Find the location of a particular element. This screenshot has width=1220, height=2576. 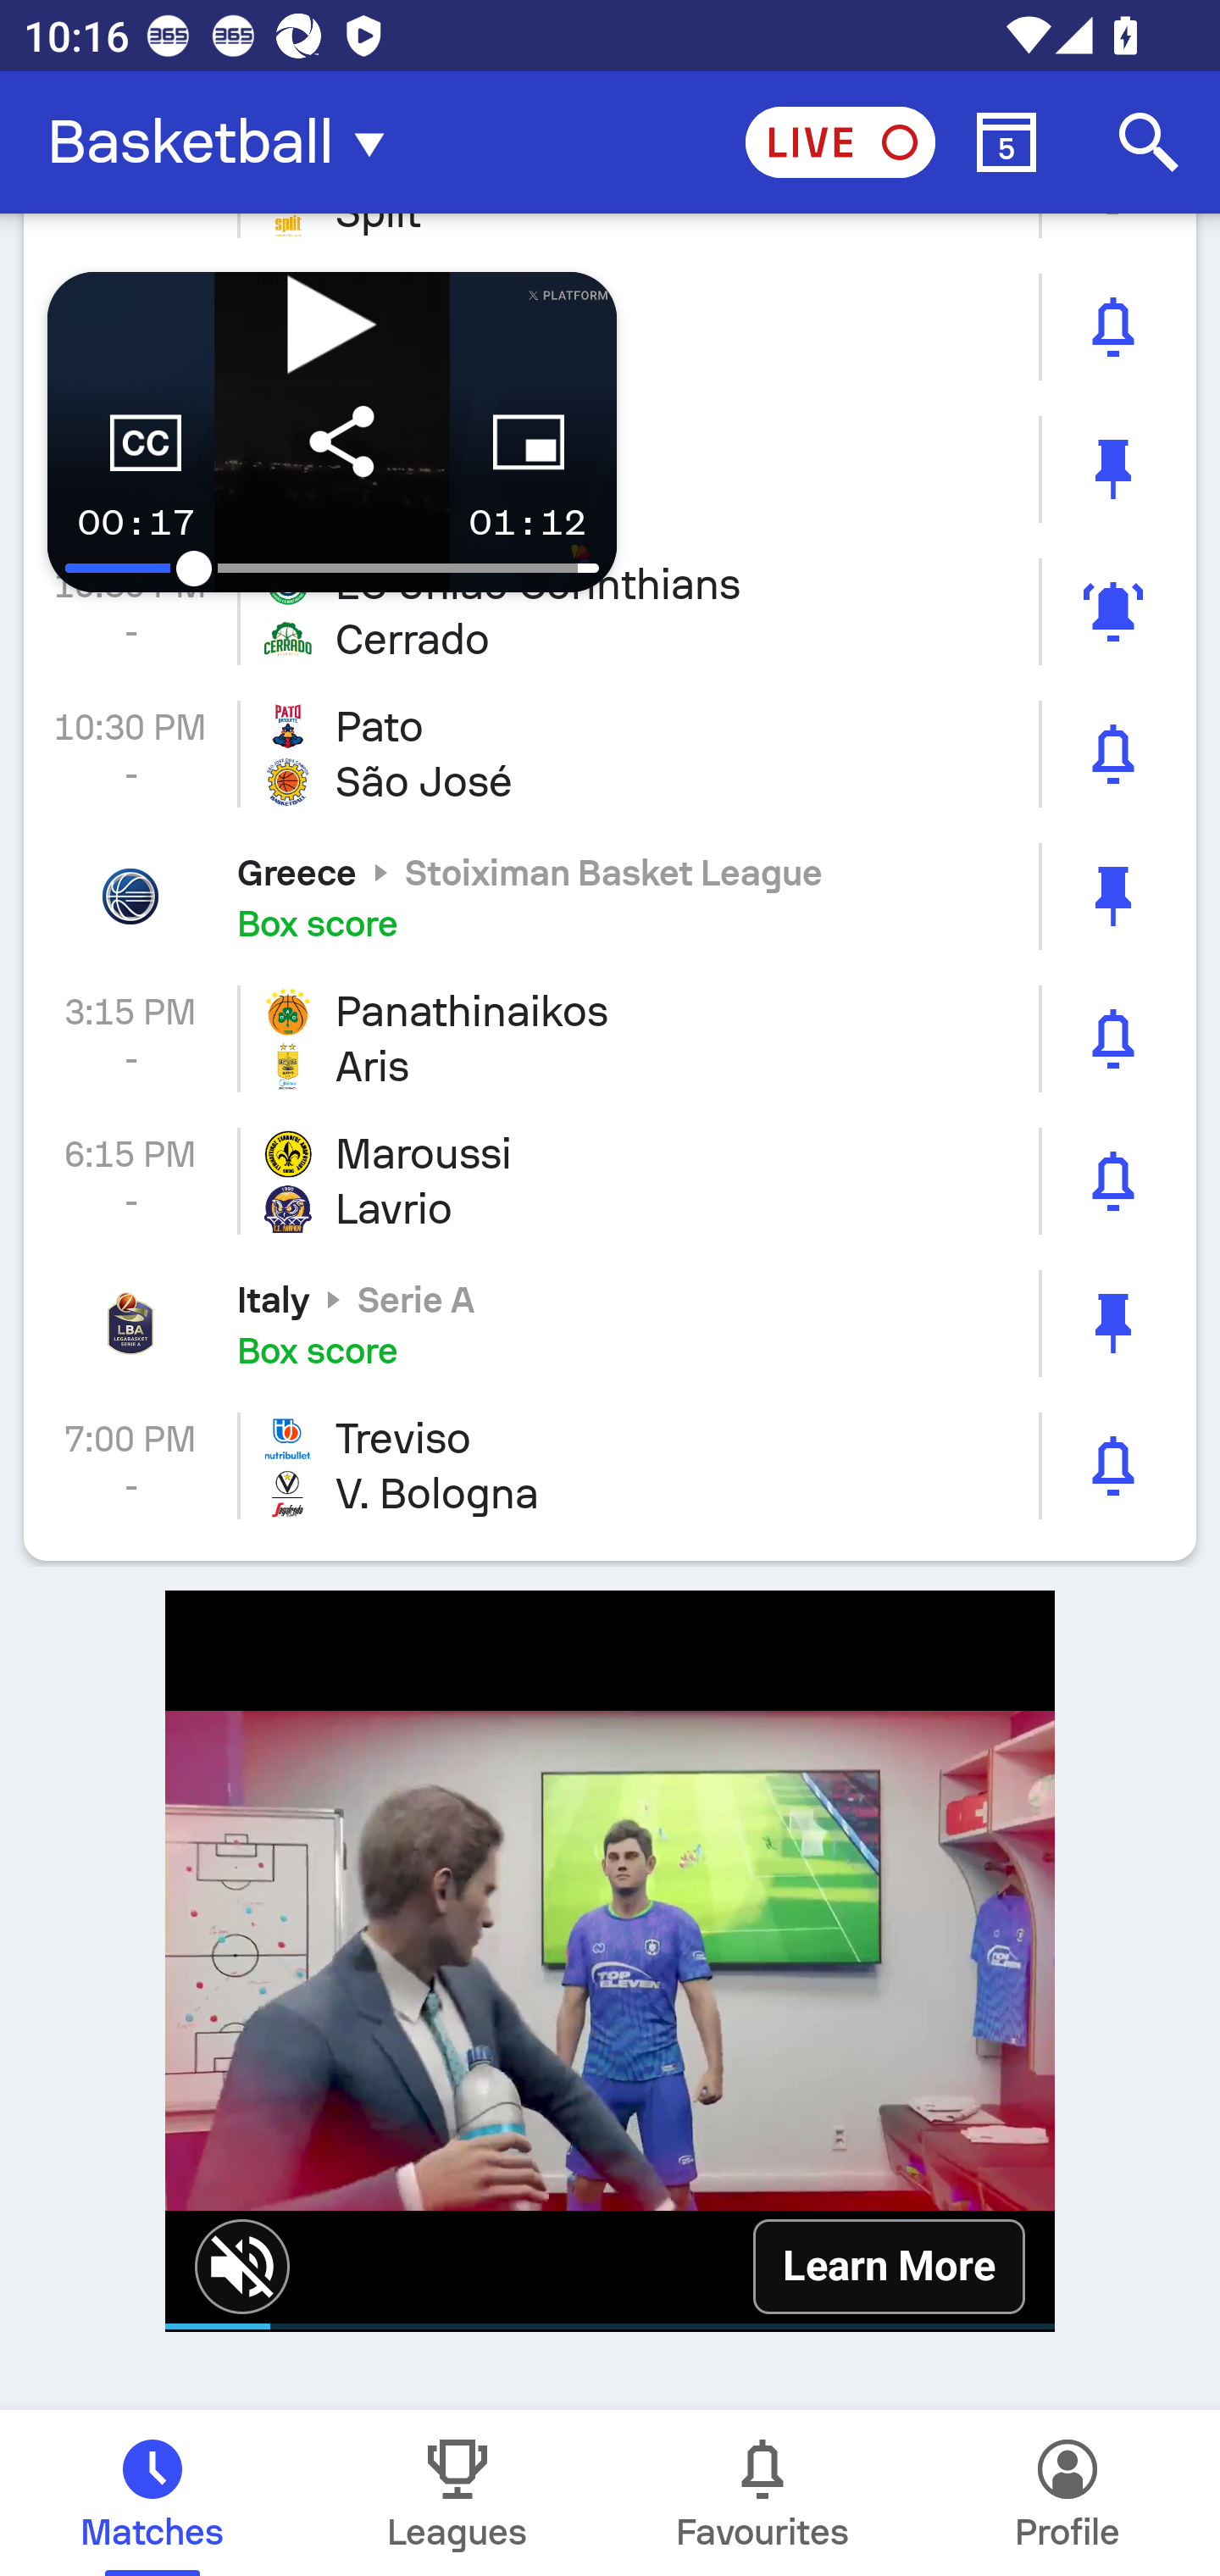

Italy Serie A Box score is located at coordinates (610, 1322).